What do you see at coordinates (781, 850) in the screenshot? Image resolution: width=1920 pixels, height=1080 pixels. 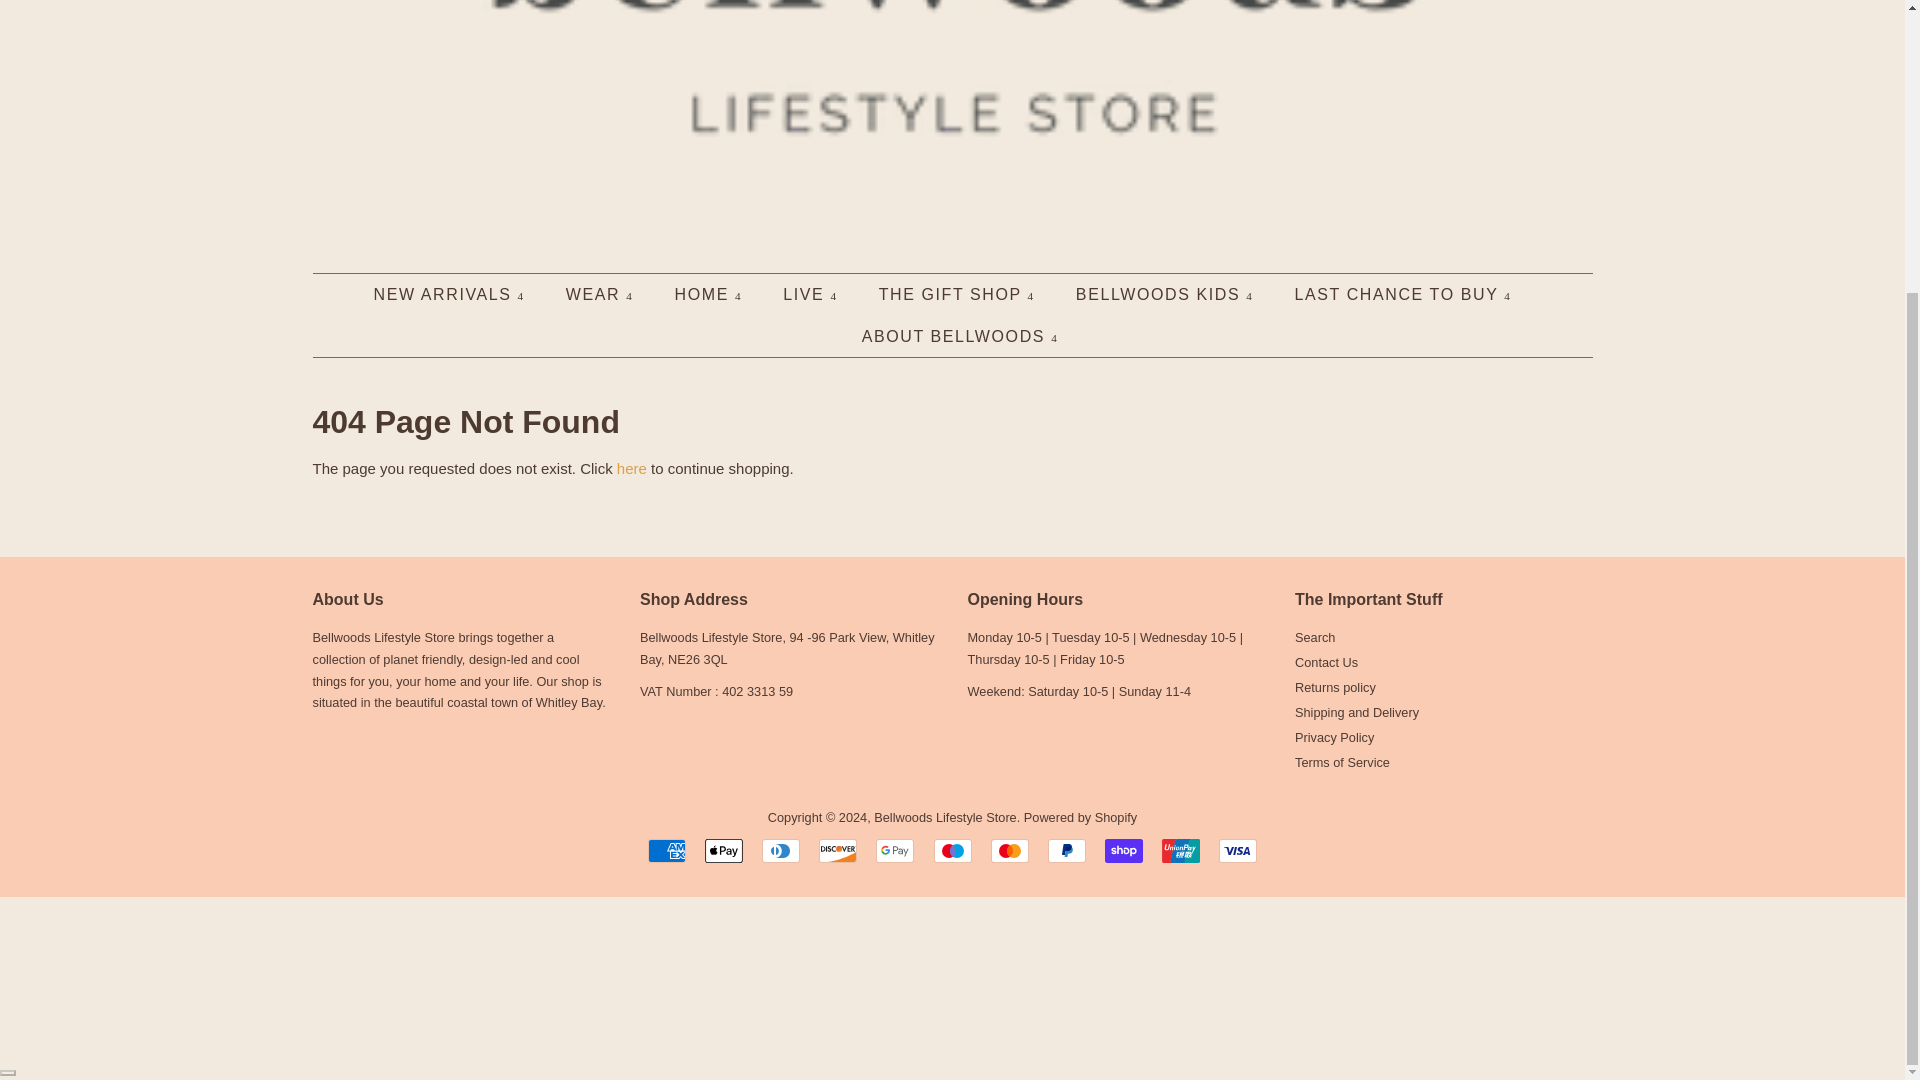 I see `Diners Club` at bounding box center [781, 850].